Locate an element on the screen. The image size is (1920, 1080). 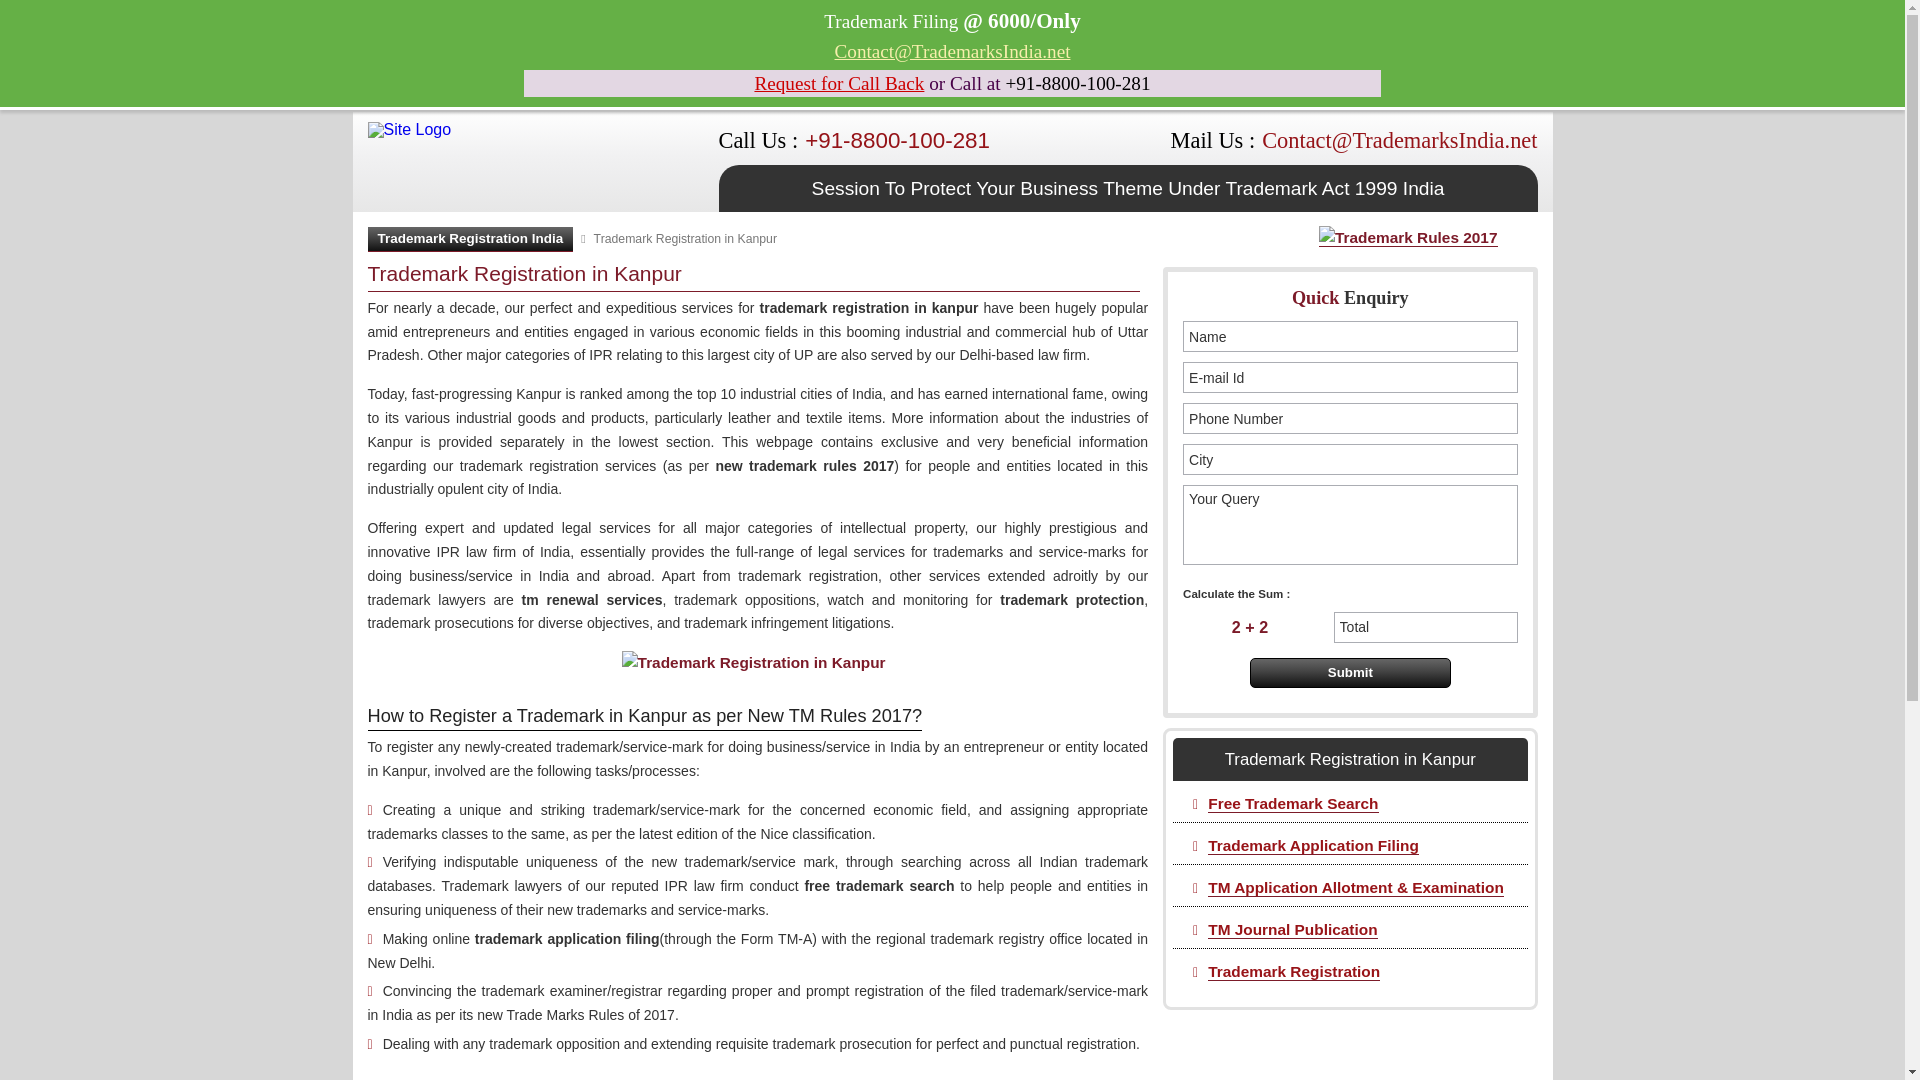
TM Journal Publication is located at coordinates (1292, 930).